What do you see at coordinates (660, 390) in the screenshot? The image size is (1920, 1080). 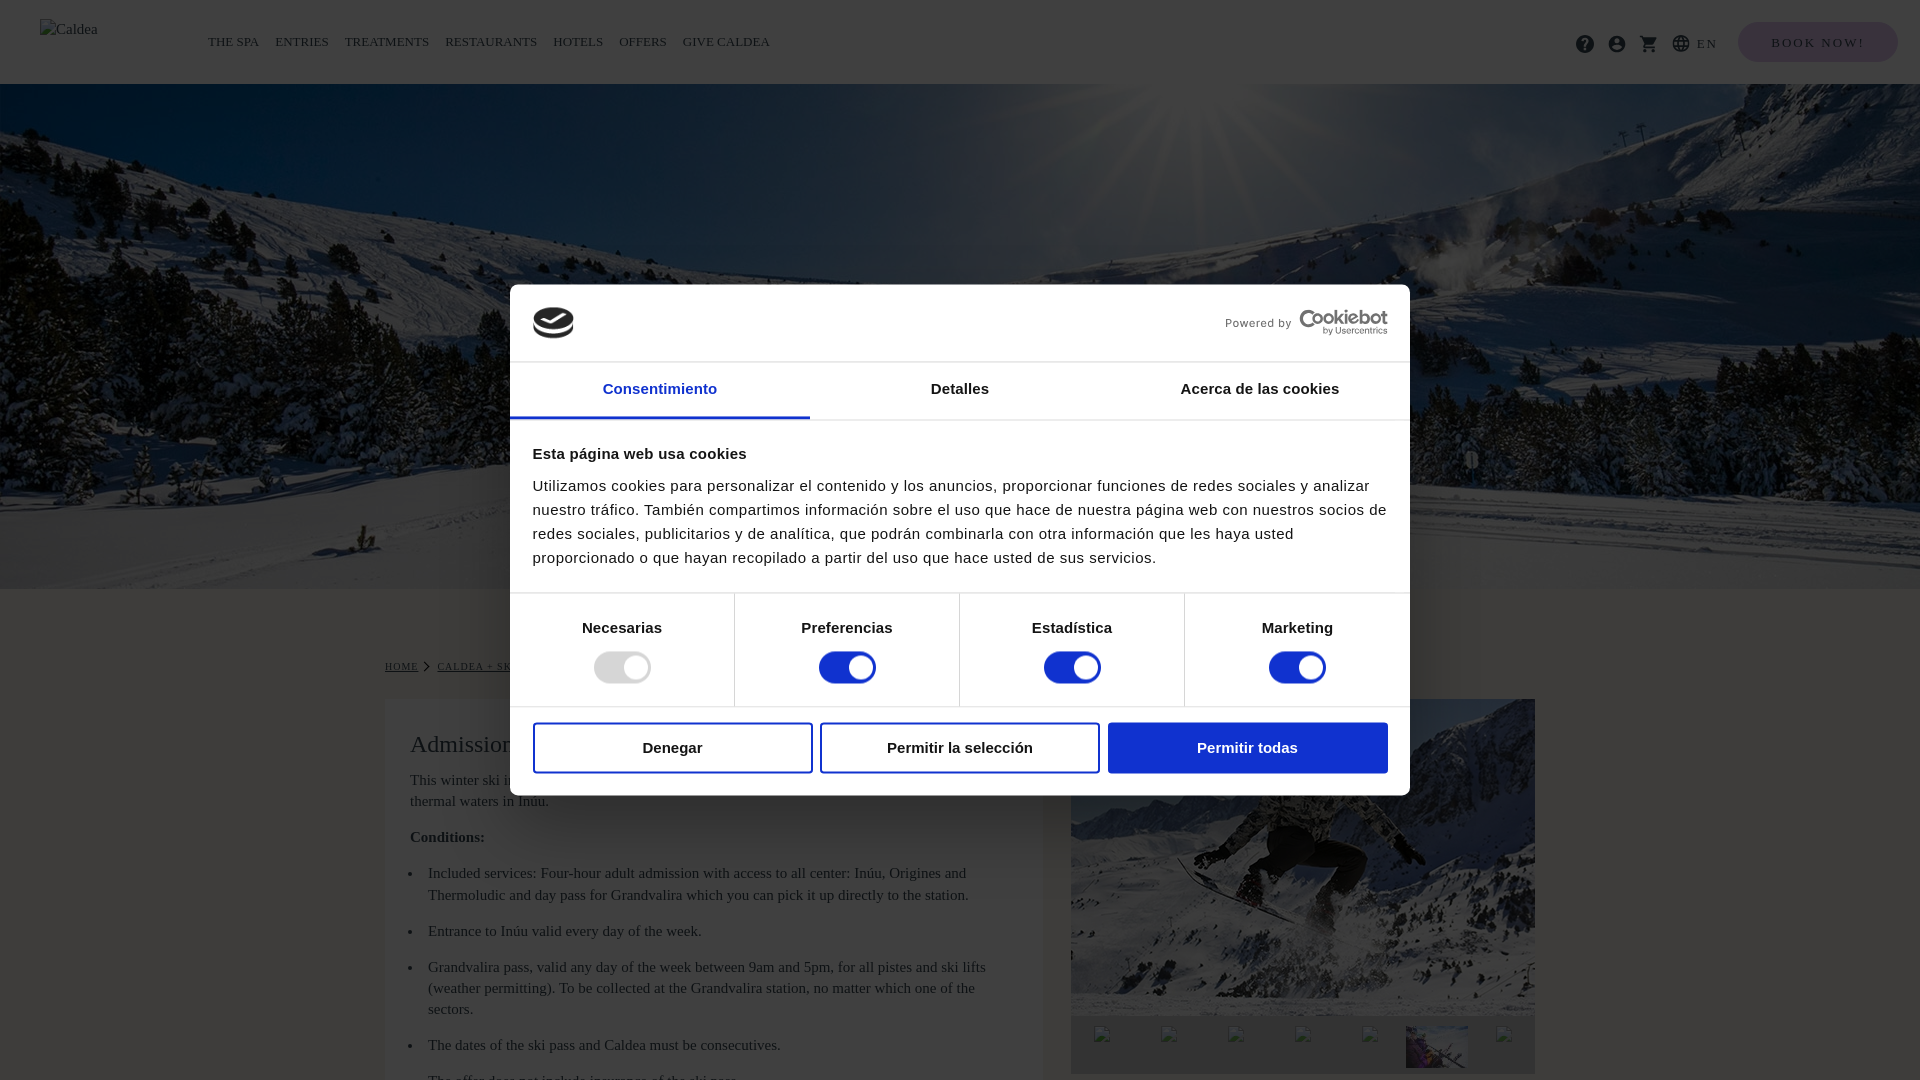 I see `Consentimiento` at bounding box center [660, 390].